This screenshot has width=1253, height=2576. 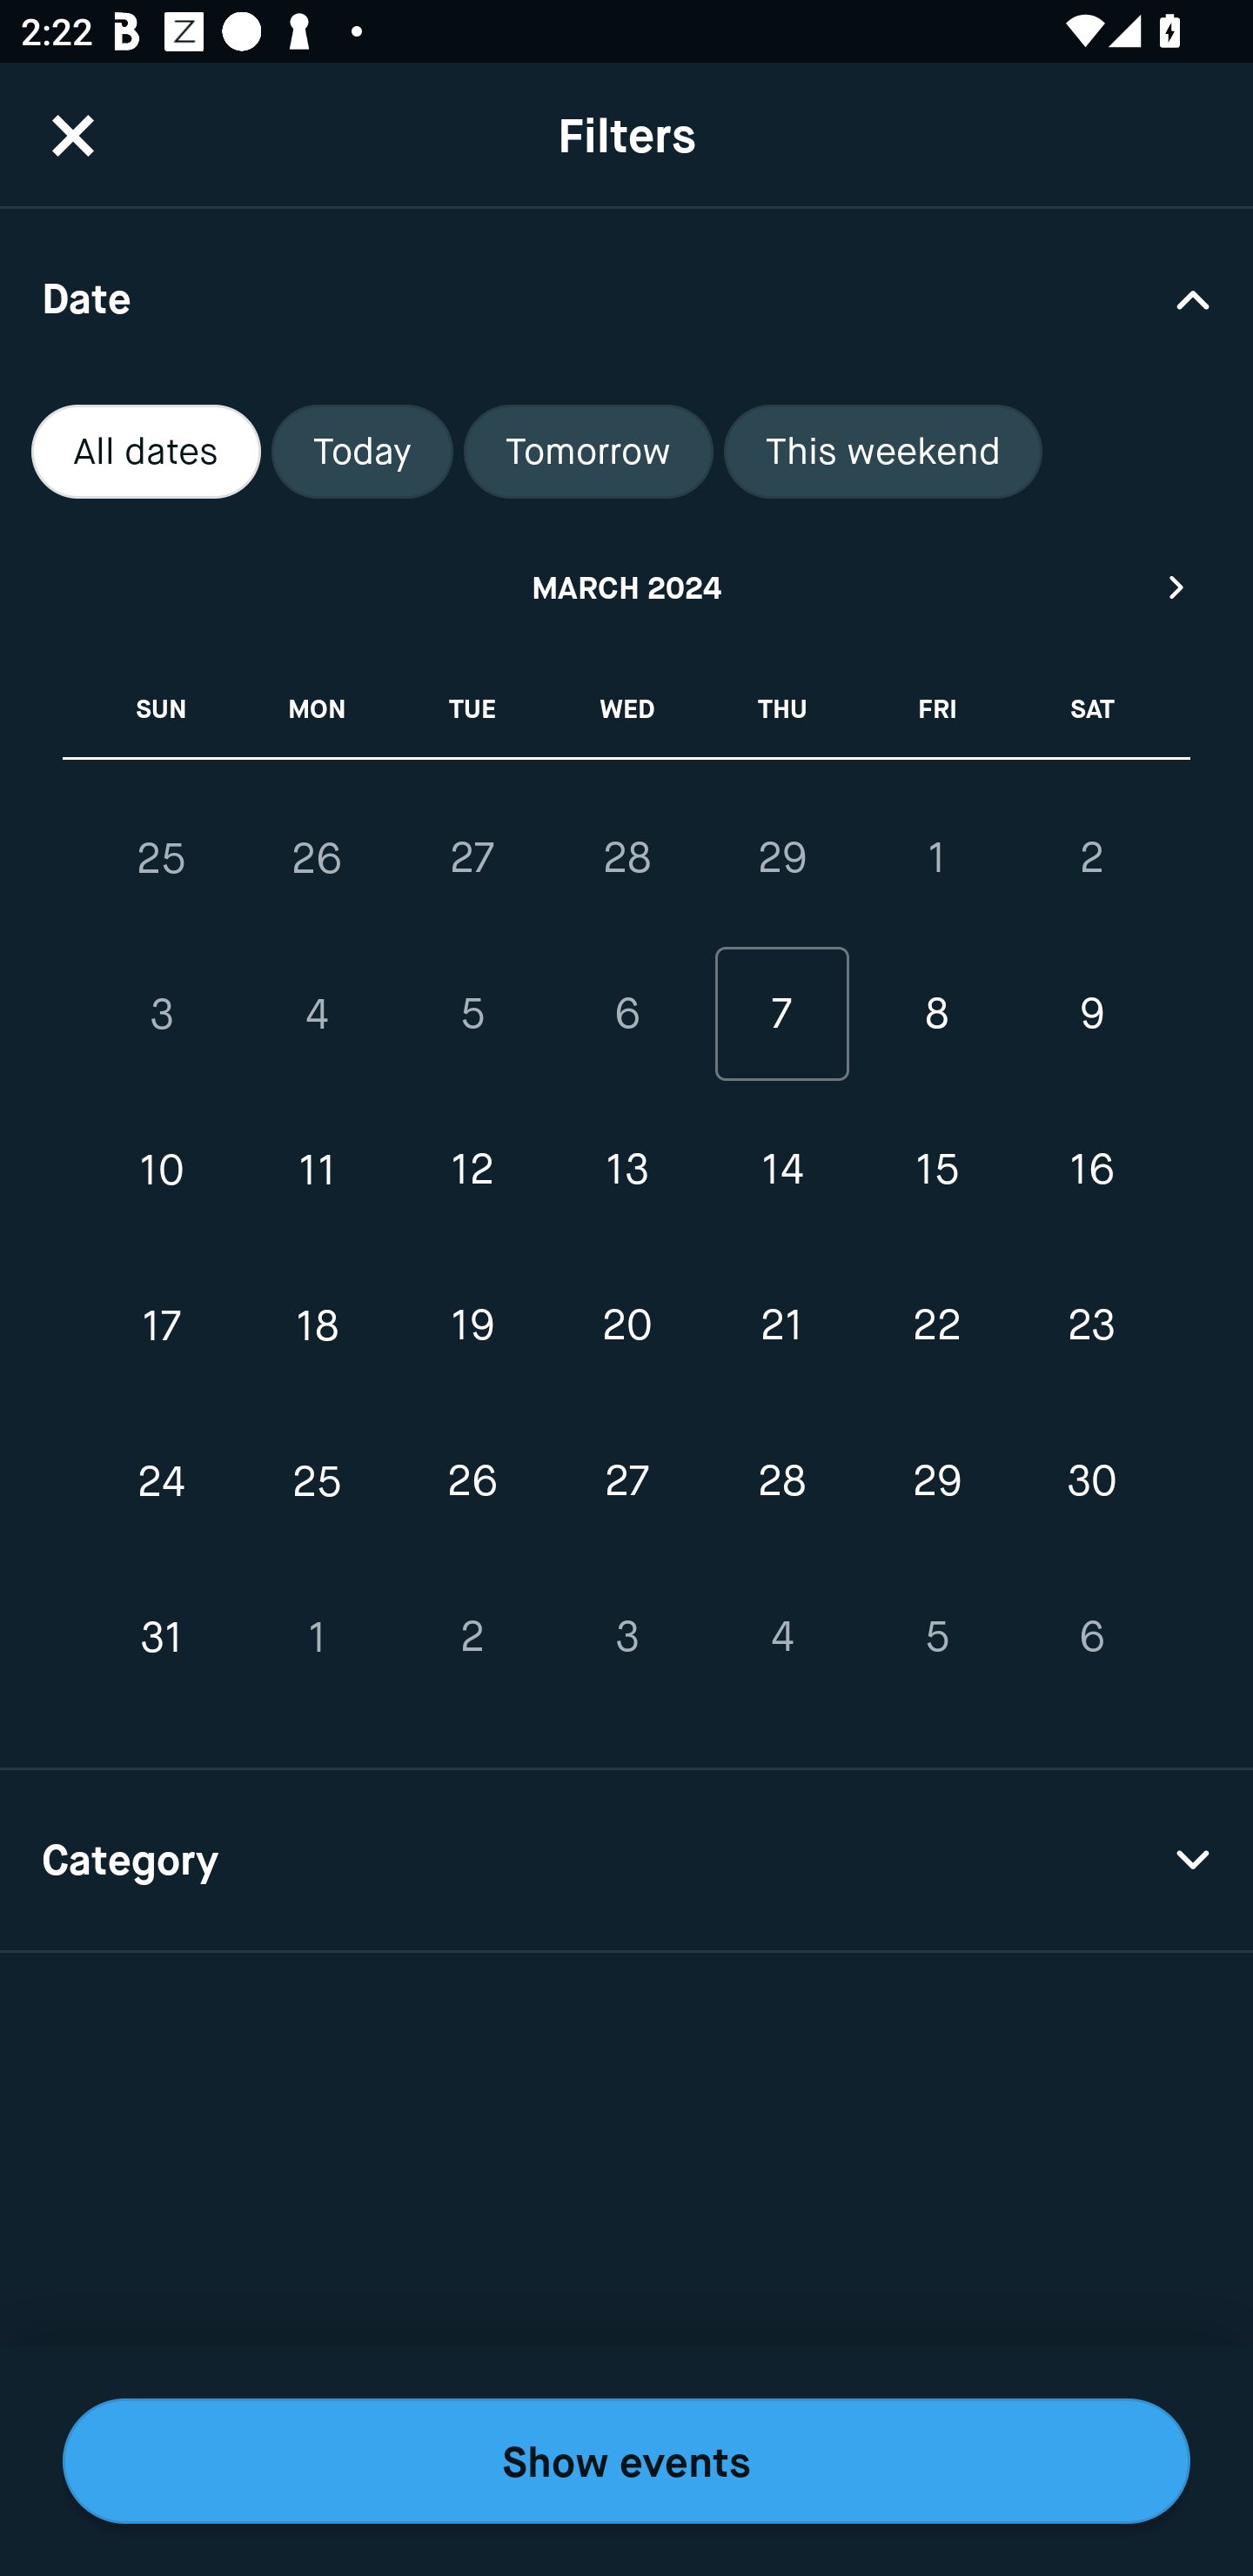 I want to click on Date Drop Down Arrow, so click(x=626, y=298).